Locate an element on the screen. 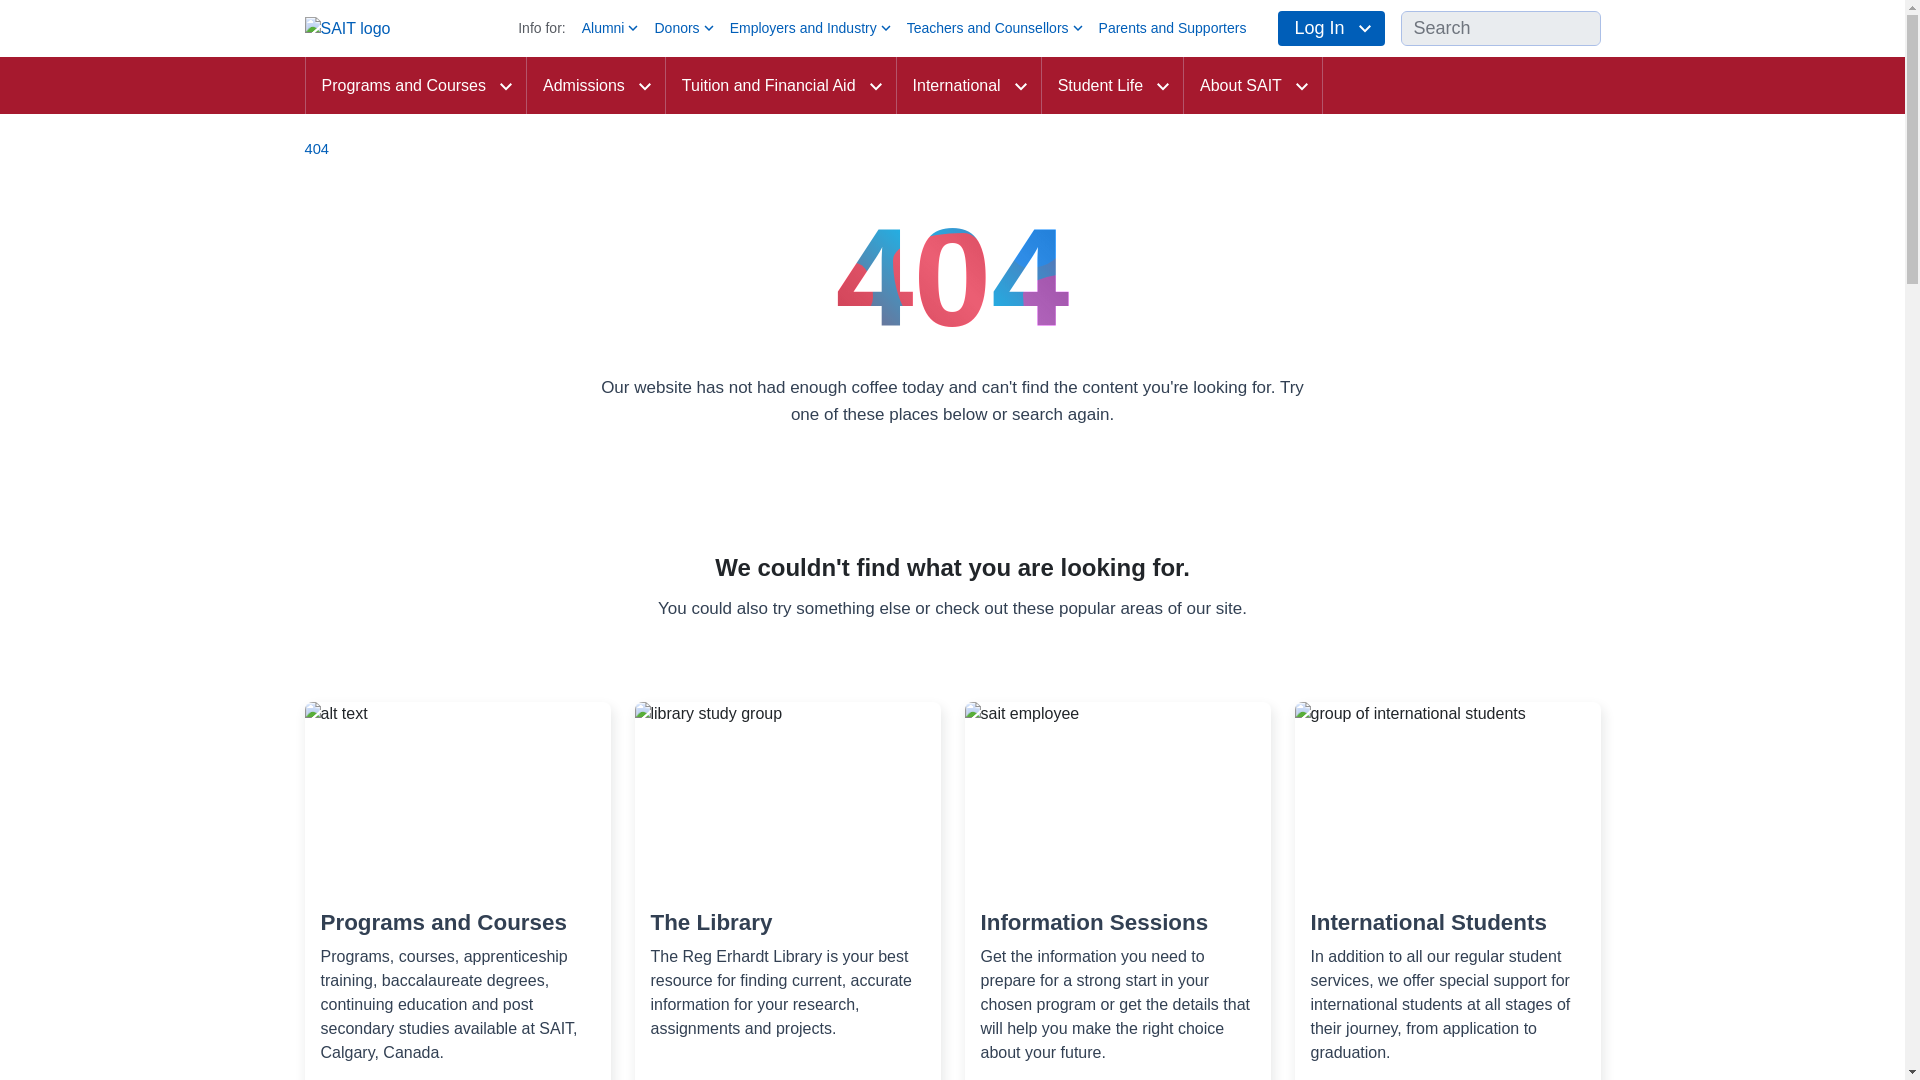 The height and width of the screenshot is (1080, 1920). Donors is located at coordinates (685, 28).